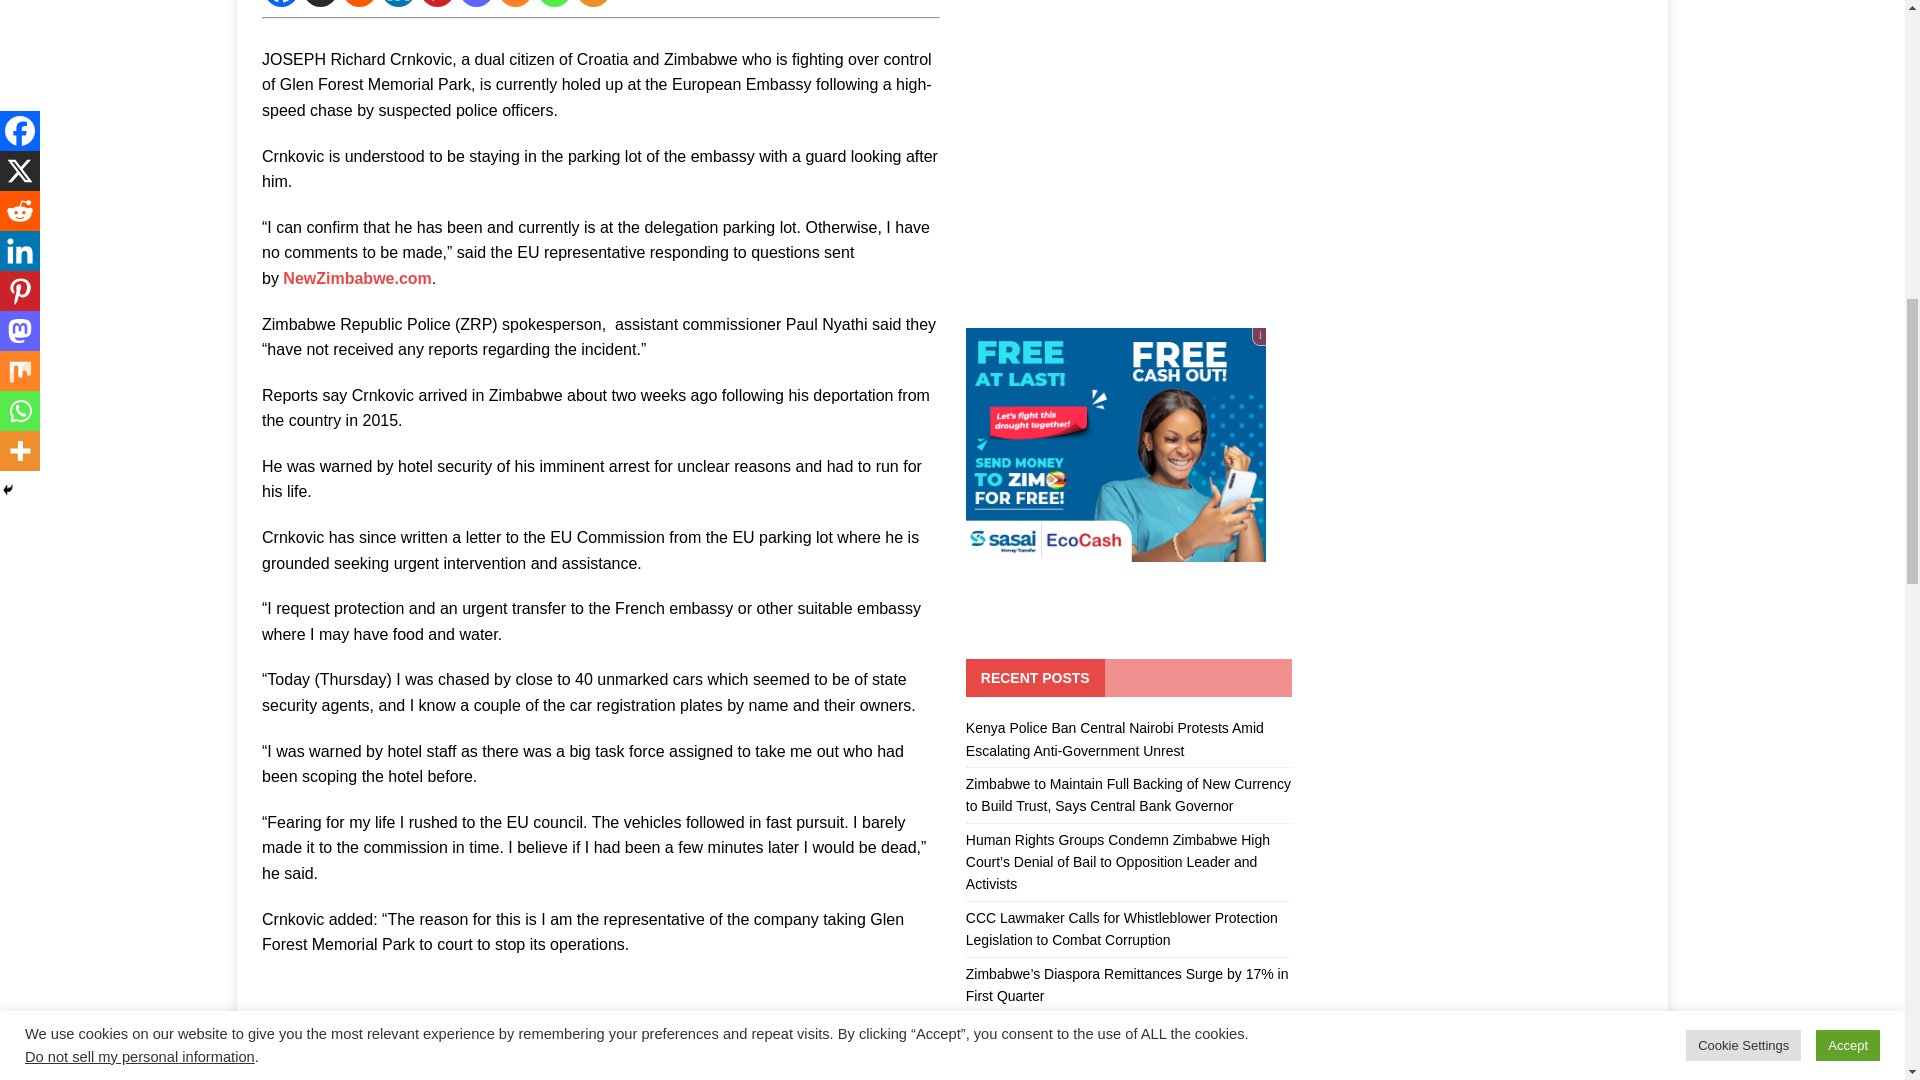 The image size is (1920, 1080). Describe the element at coordinates (282, 3) in the screenshot. I see `Facebook` at that location.